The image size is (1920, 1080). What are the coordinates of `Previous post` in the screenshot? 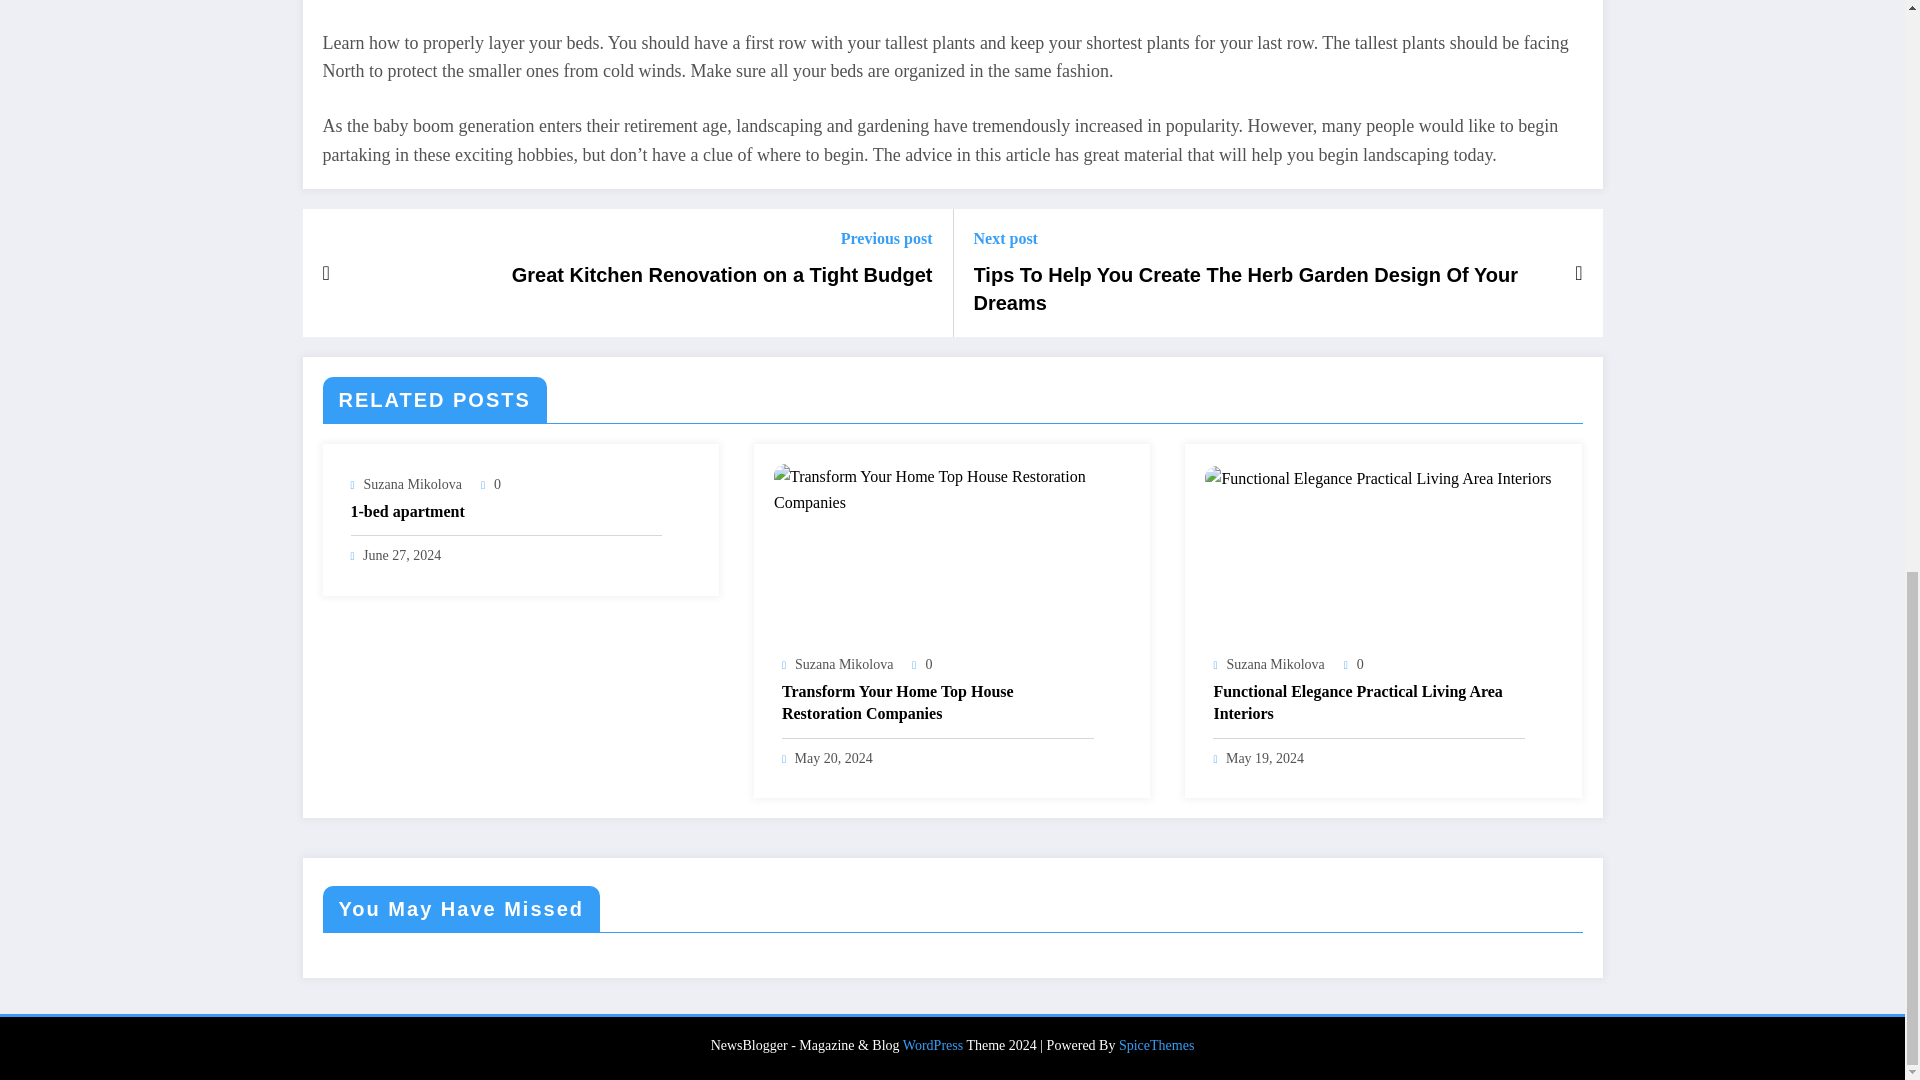 It's located at (722, 238).